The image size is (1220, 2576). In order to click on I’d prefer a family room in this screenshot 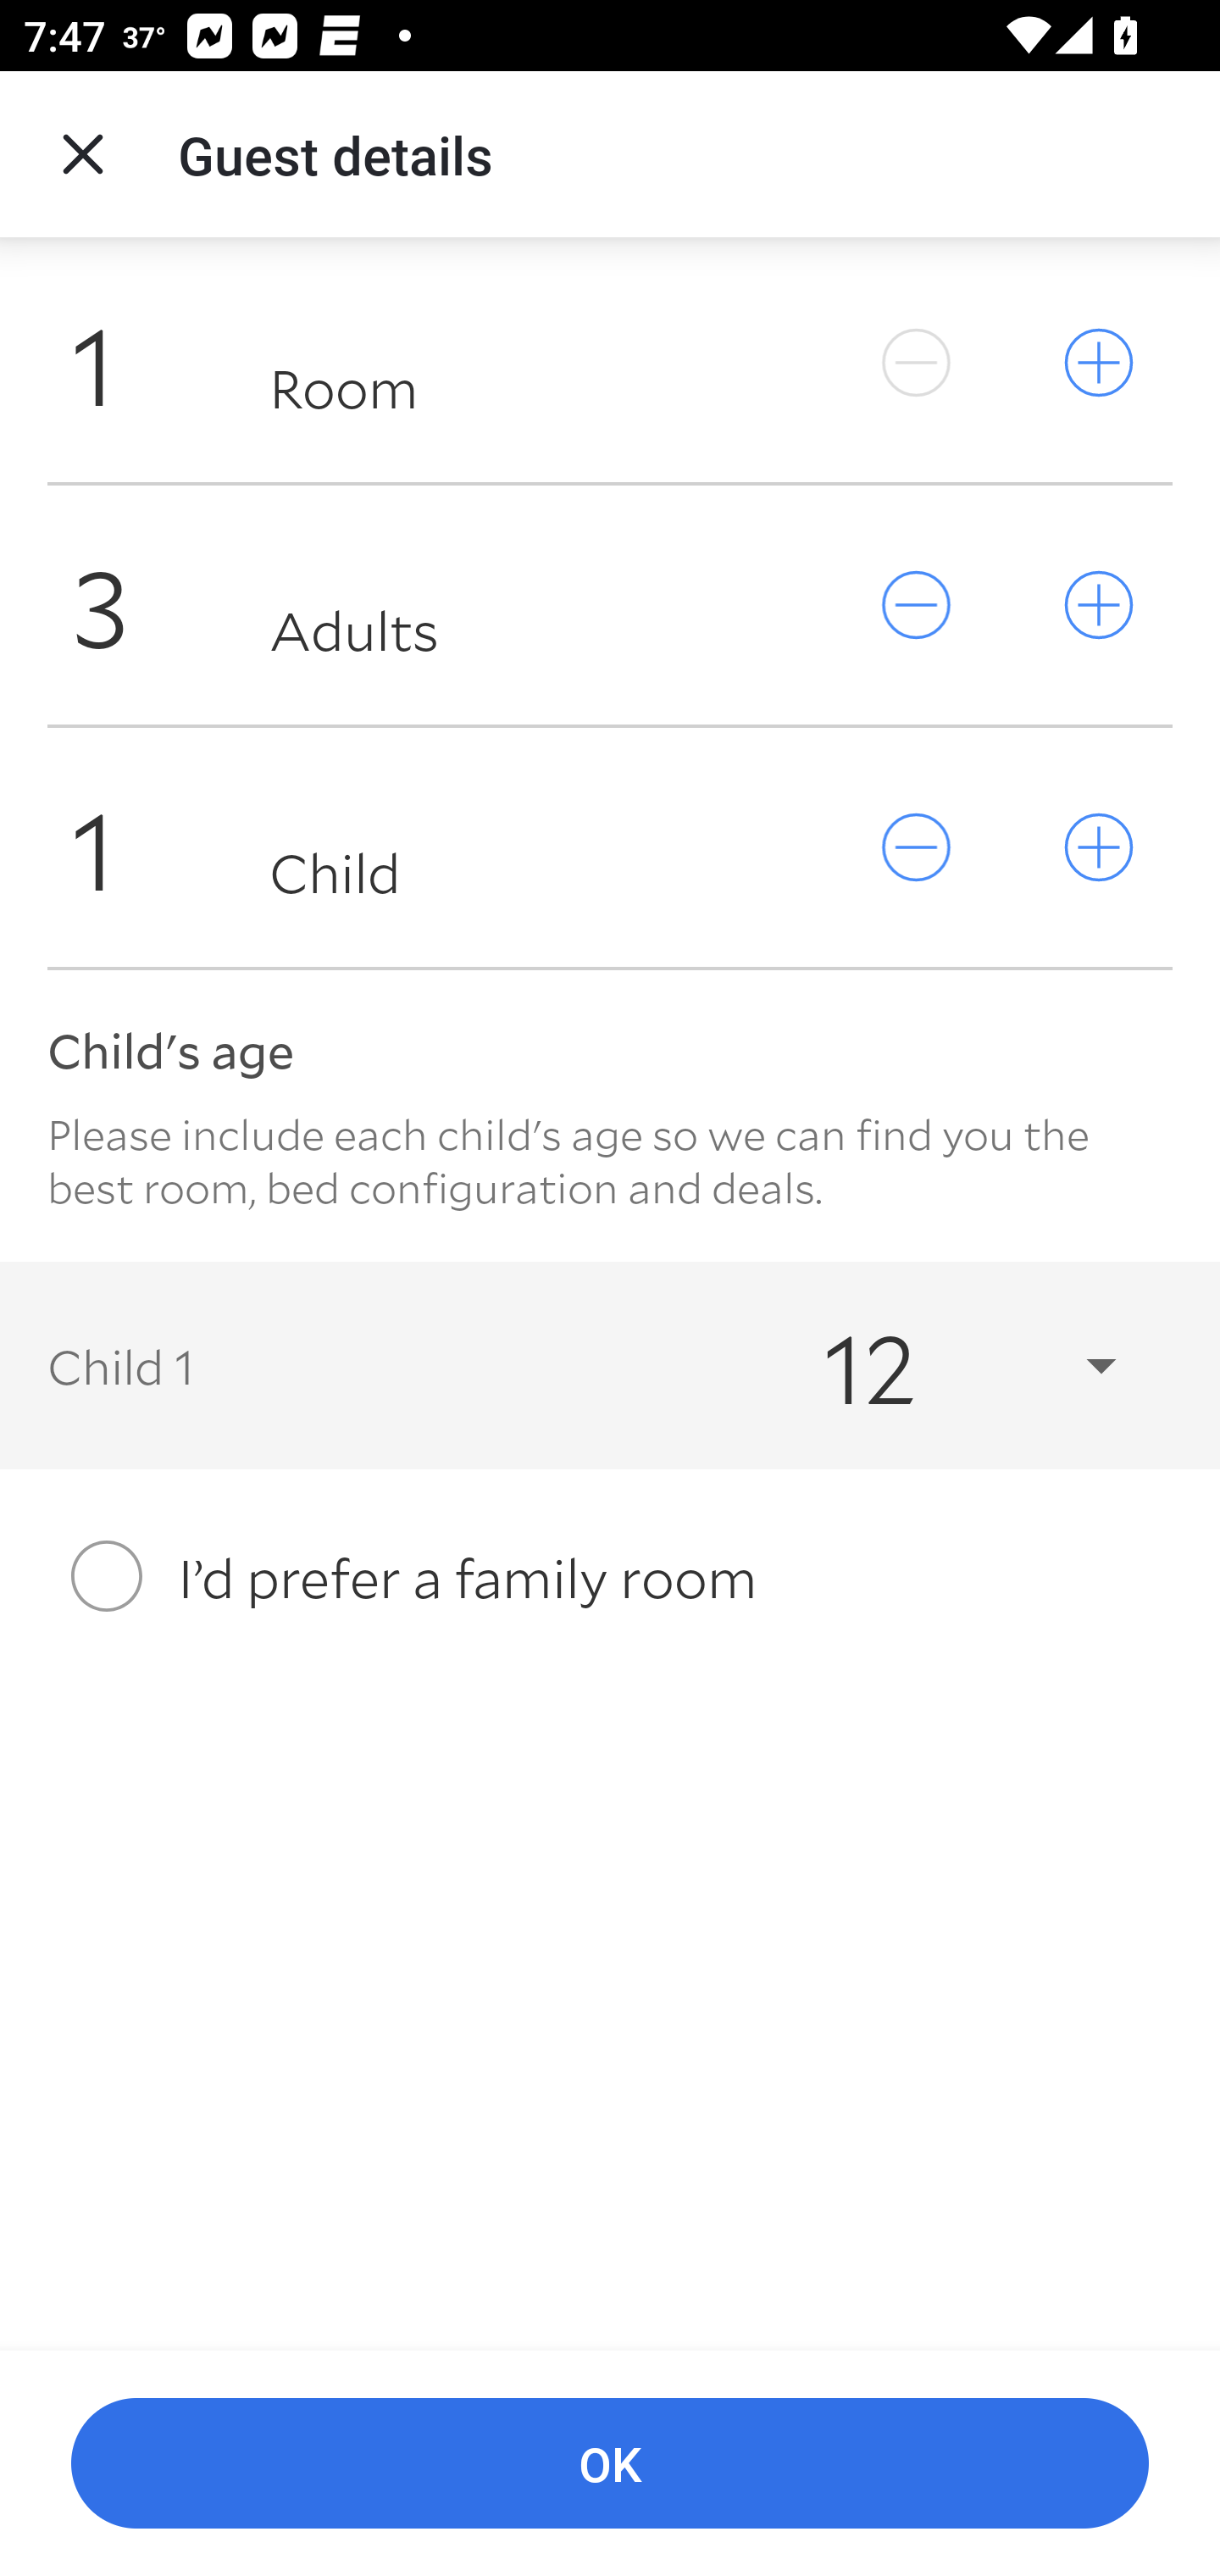, I will do `click(610, 1576)`.